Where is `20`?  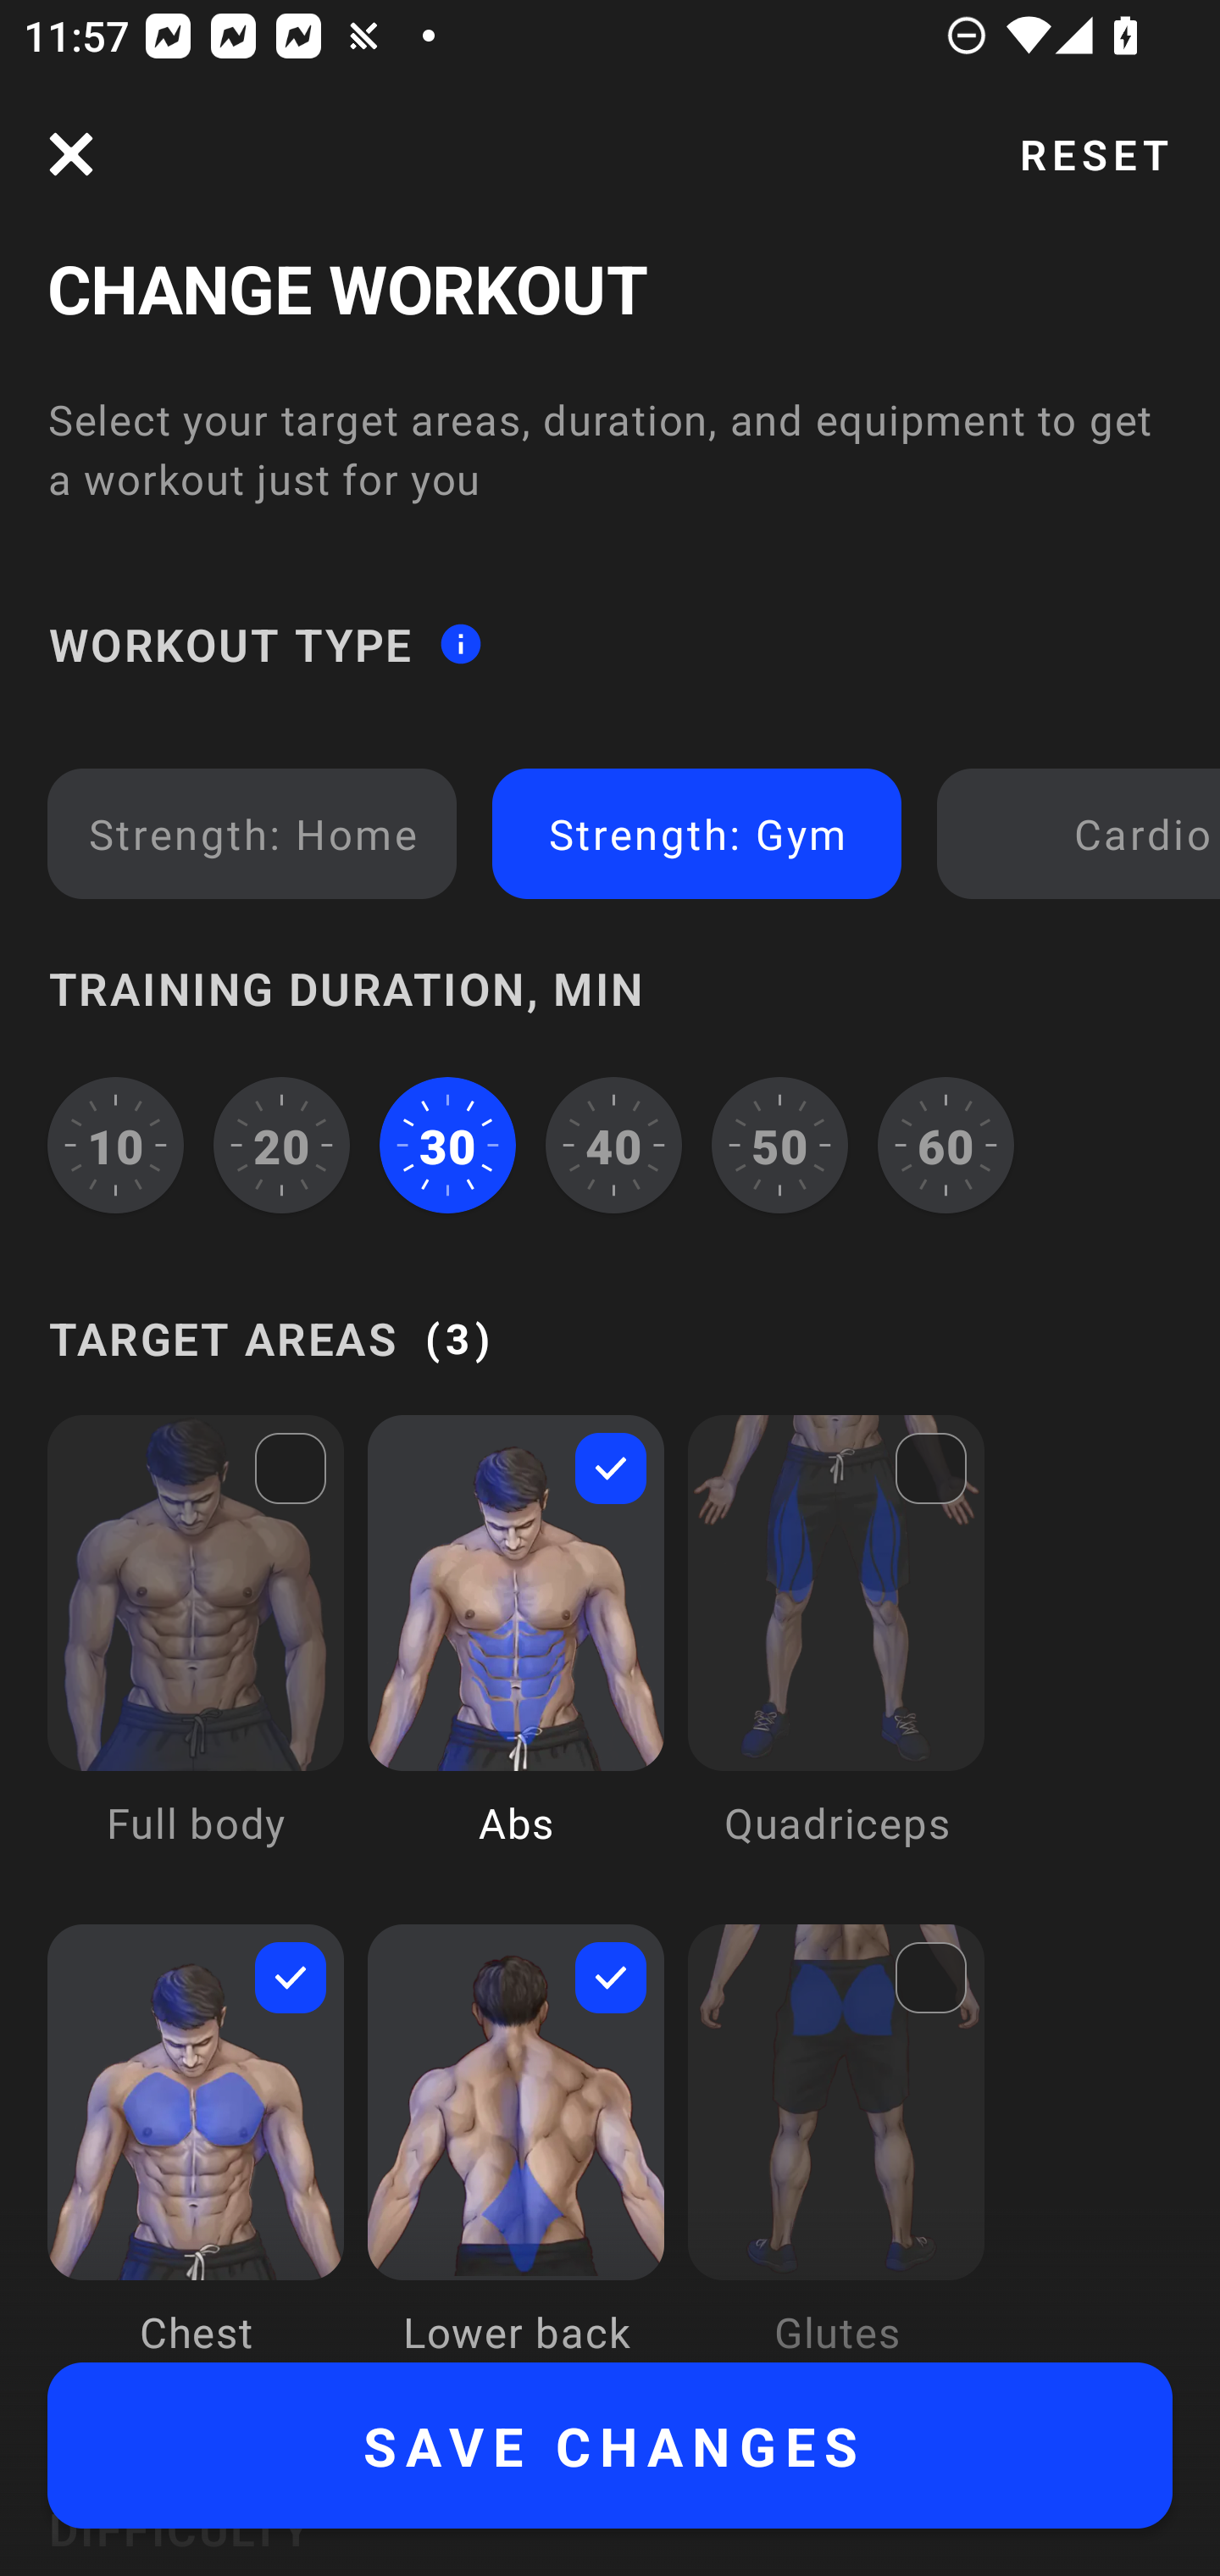
20 is located at coordinates (282, 1144).